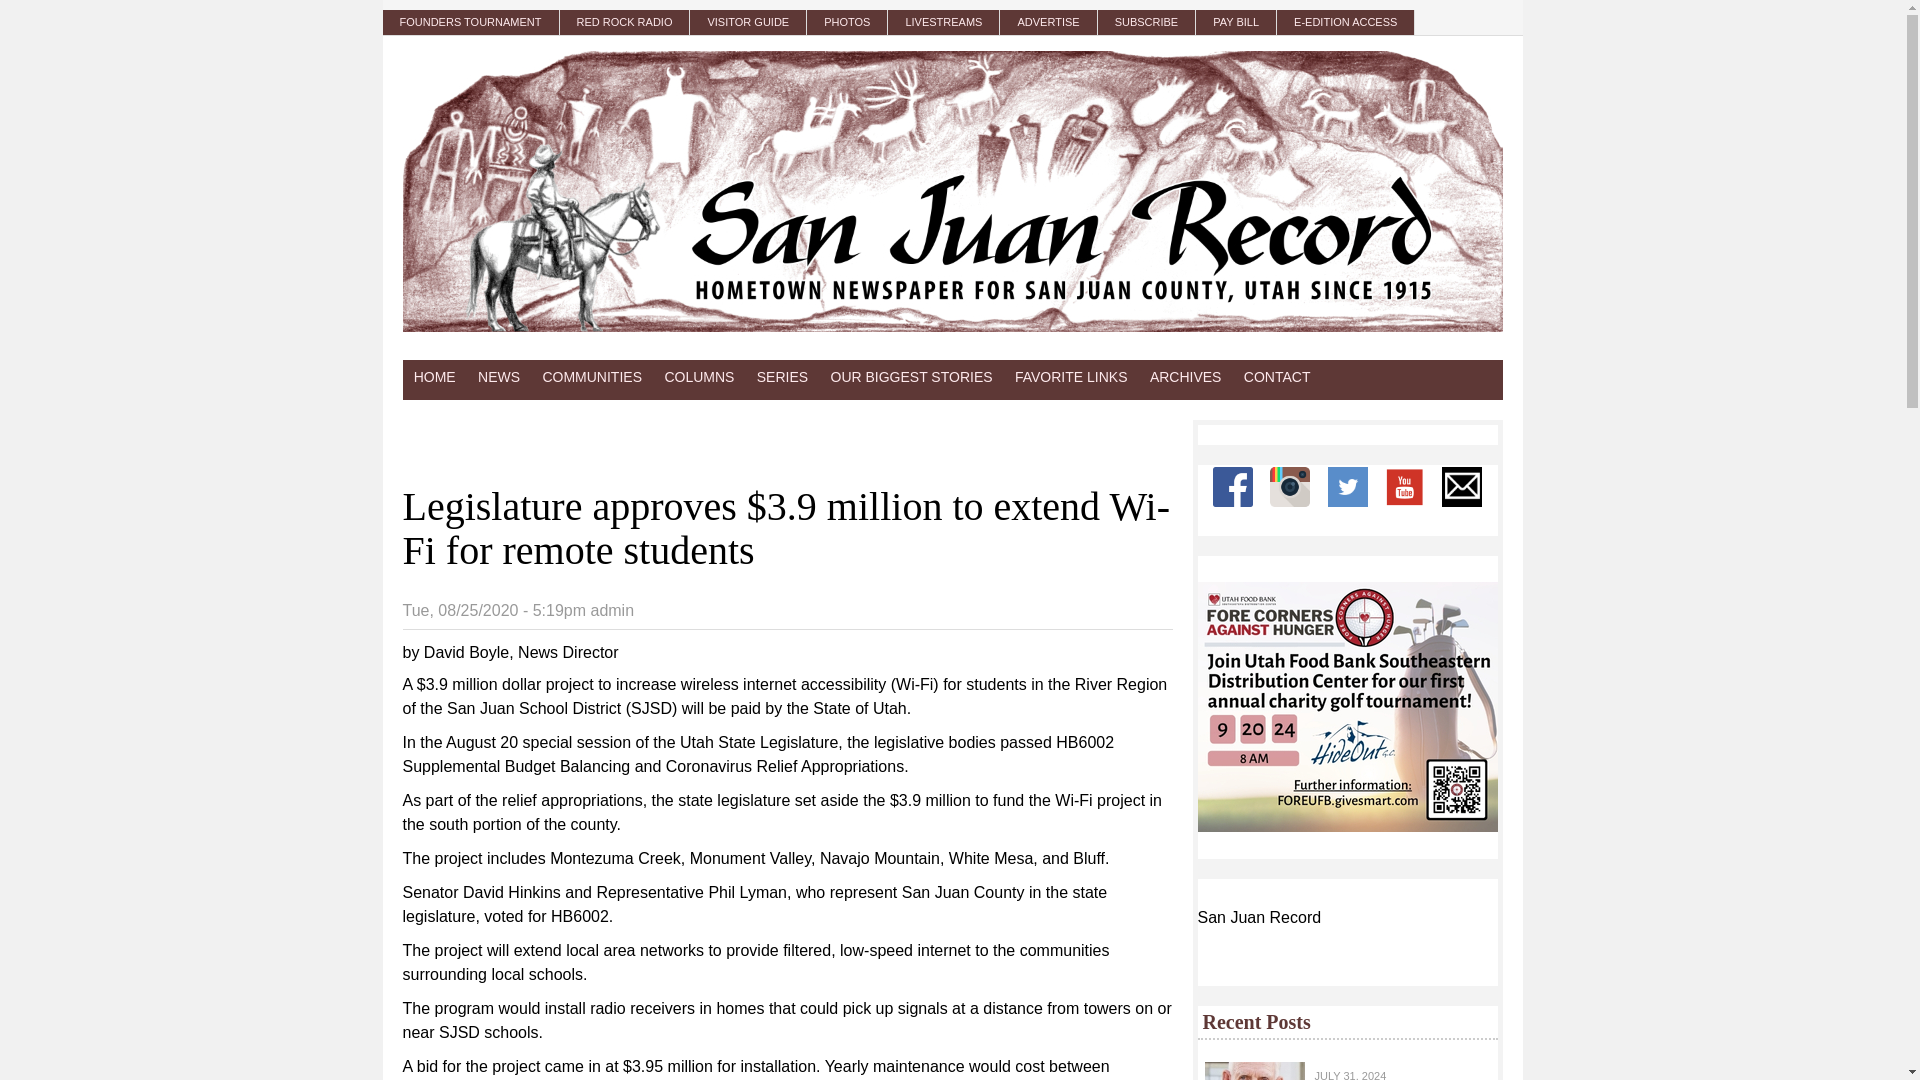 Image resolution: width=1920 pixels, height=1080 pixels. What do you see at coordinates (1147, 22) in the screenshot?
I see `SUBSCRIBE` at bounding box center [1147, 22].